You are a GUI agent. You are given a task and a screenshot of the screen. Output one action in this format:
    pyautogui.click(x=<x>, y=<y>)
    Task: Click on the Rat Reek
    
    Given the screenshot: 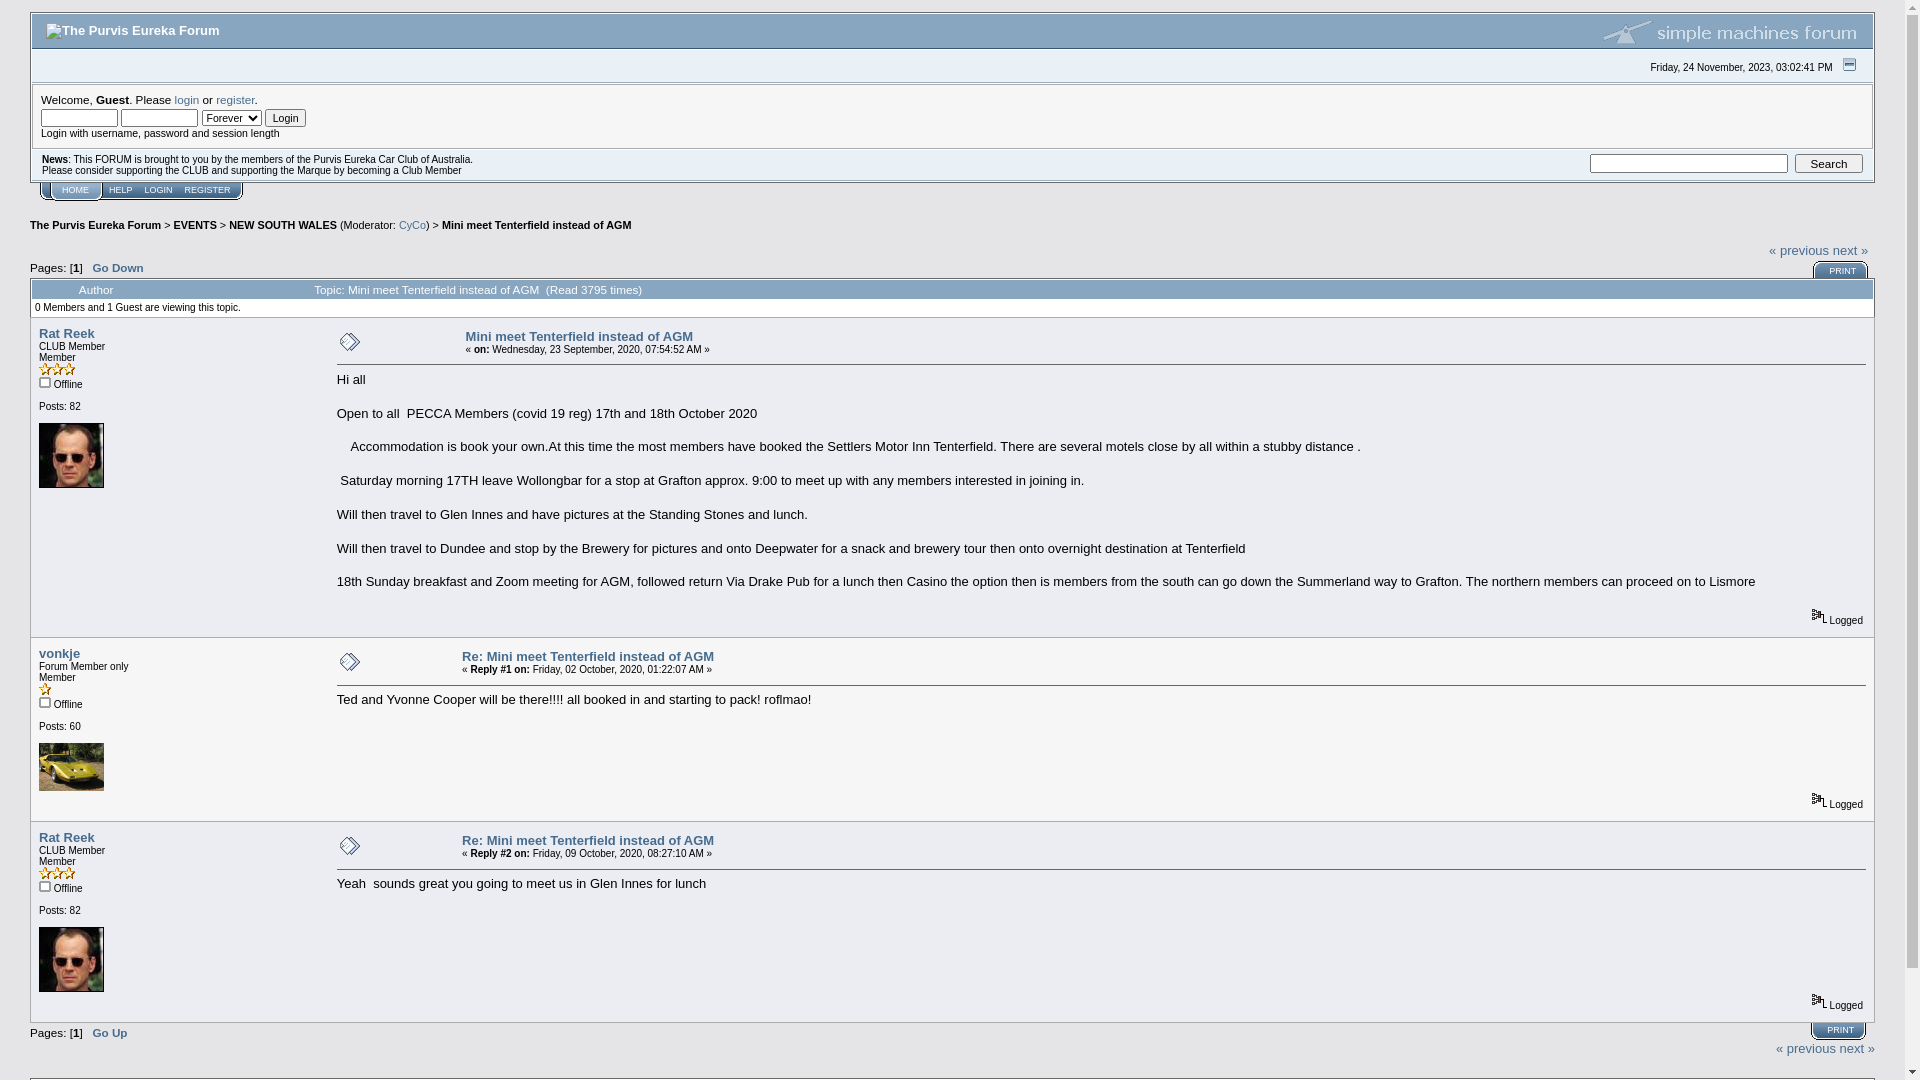 What is the action you would take?
    pyautogui.click(x=67, y=334)
    